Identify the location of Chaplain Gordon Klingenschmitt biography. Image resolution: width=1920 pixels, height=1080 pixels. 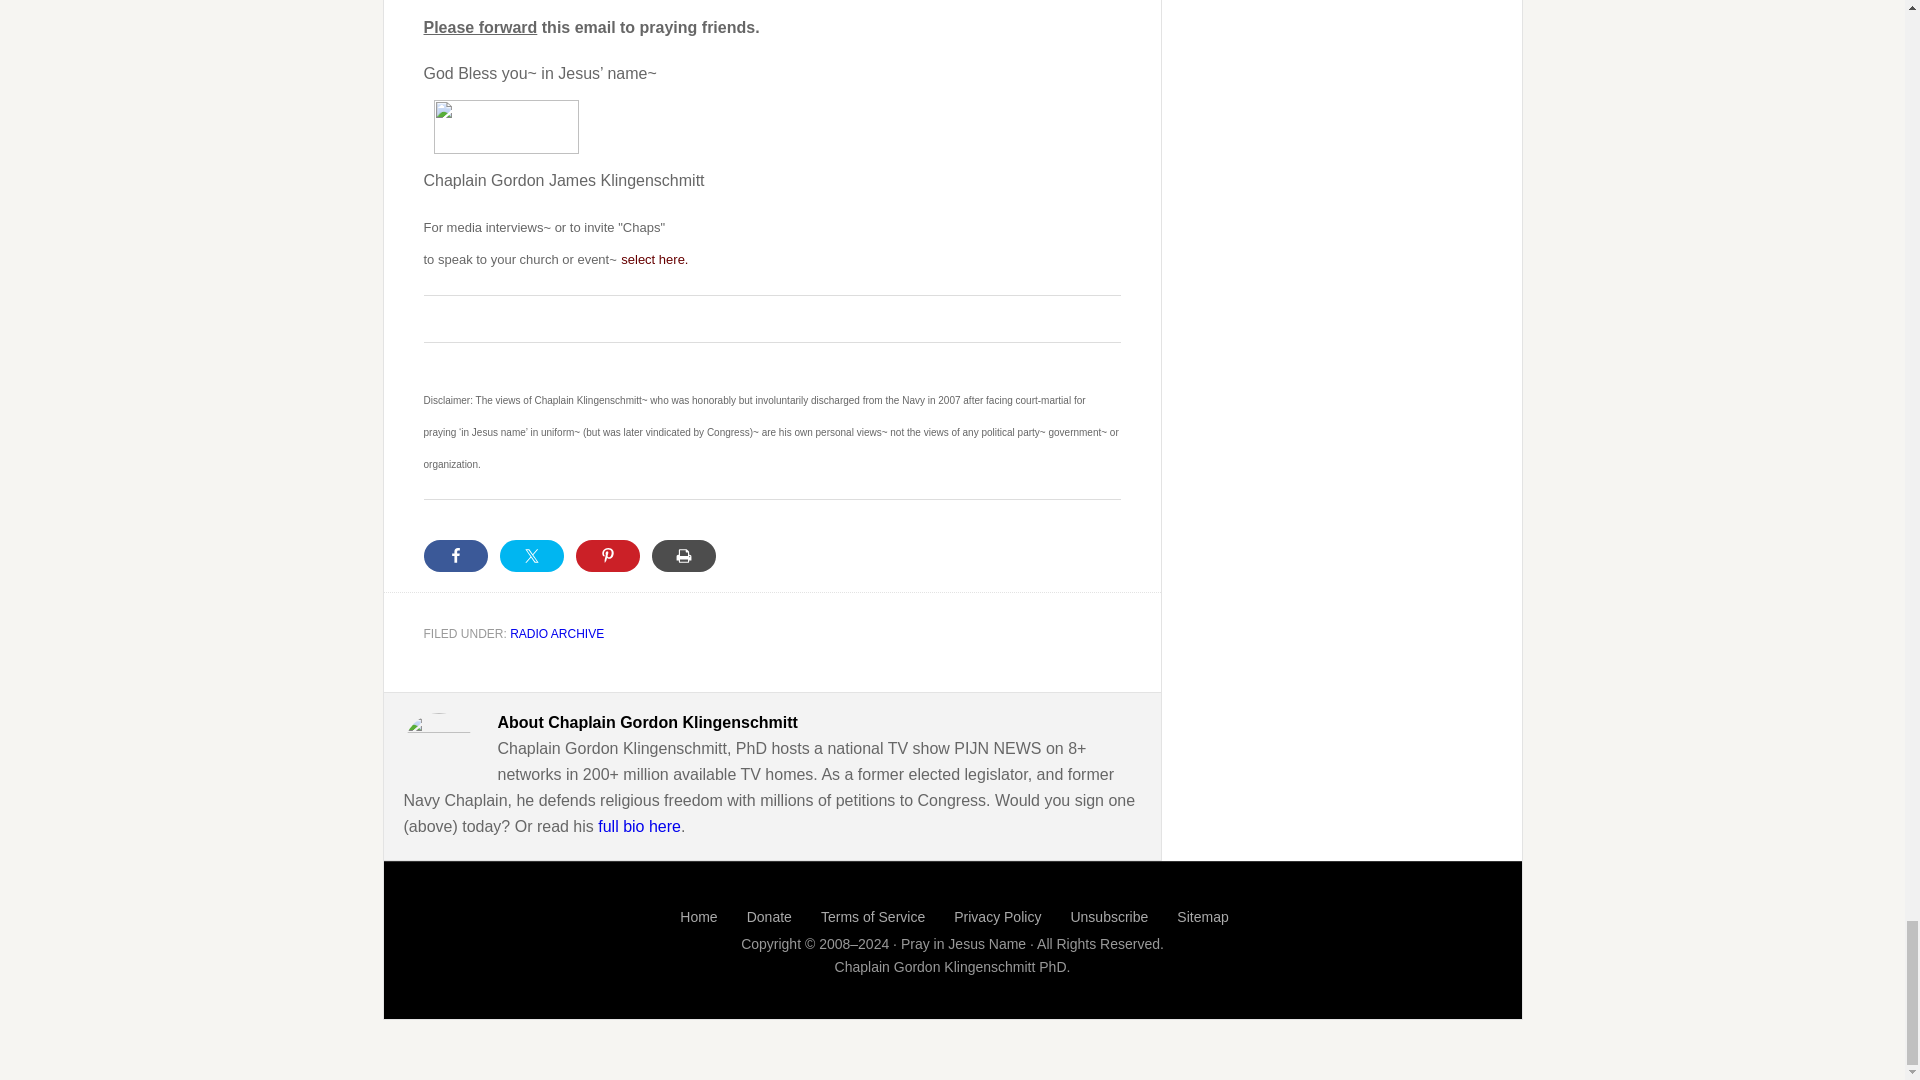
(639, 826).